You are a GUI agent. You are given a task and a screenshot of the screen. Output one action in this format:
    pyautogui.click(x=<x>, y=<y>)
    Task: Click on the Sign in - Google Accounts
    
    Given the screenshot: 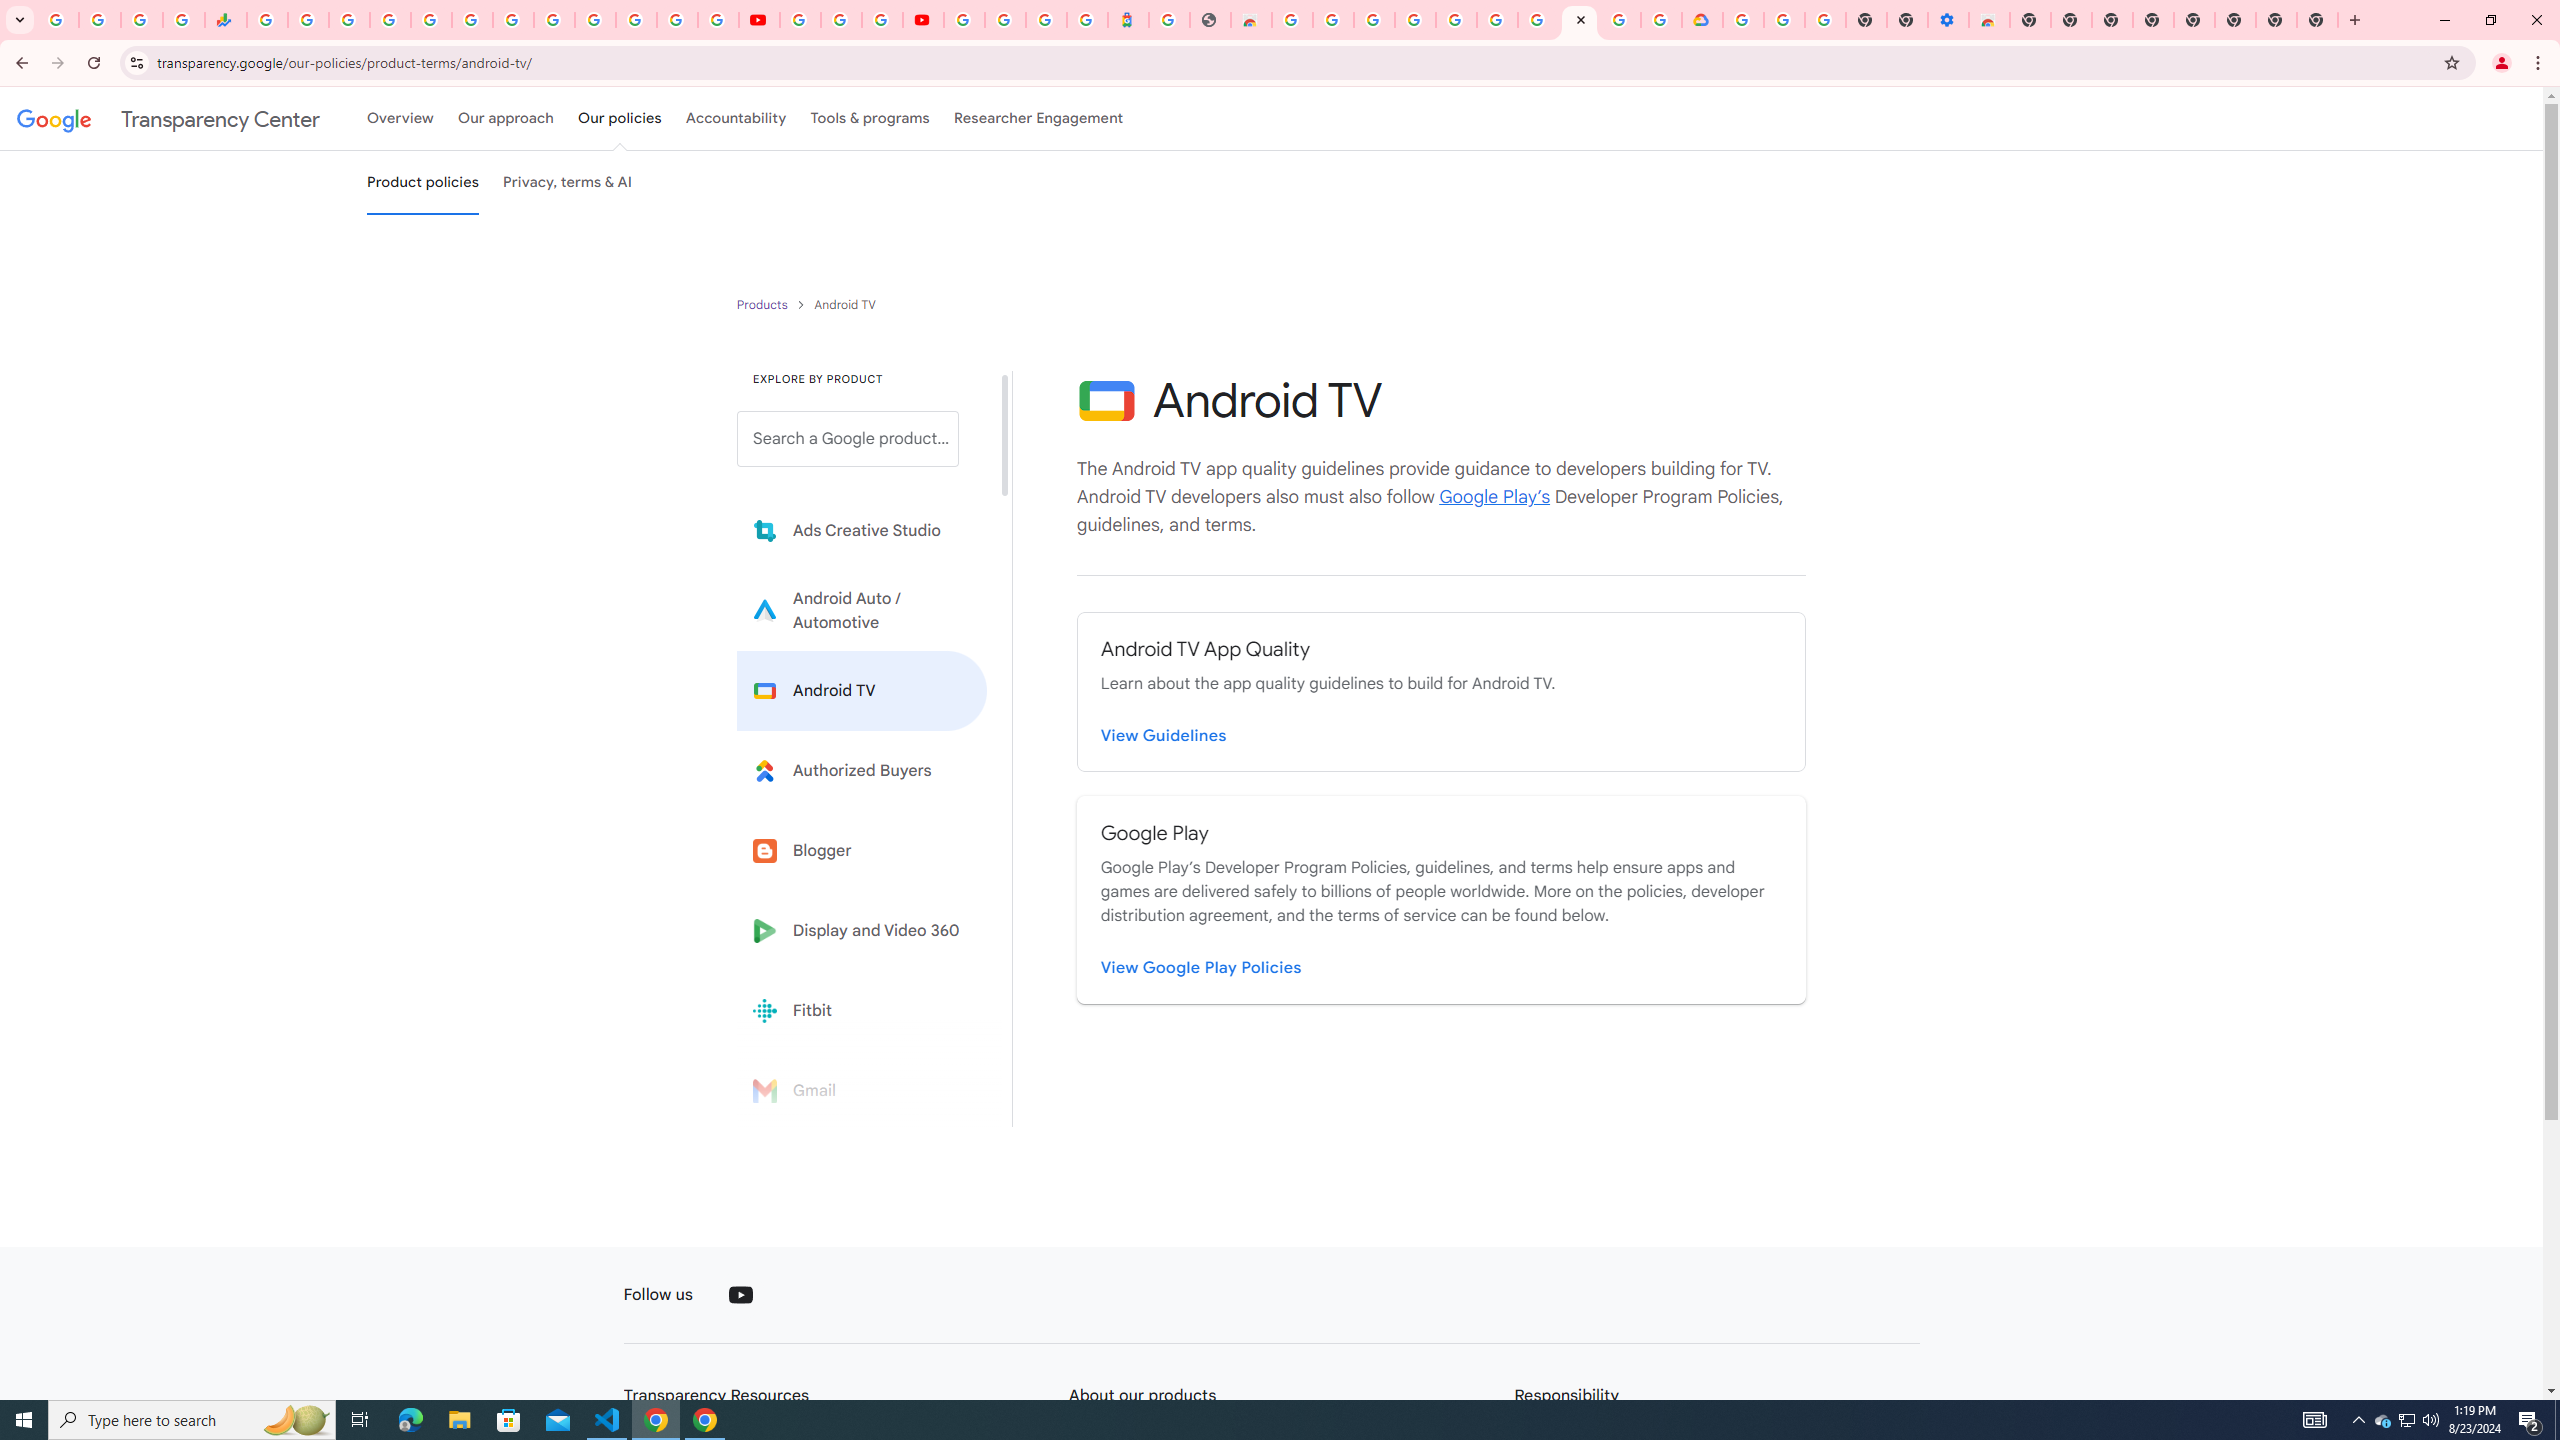 What is the action you would take?
    pyautogui.click(x=594, y=20)
    